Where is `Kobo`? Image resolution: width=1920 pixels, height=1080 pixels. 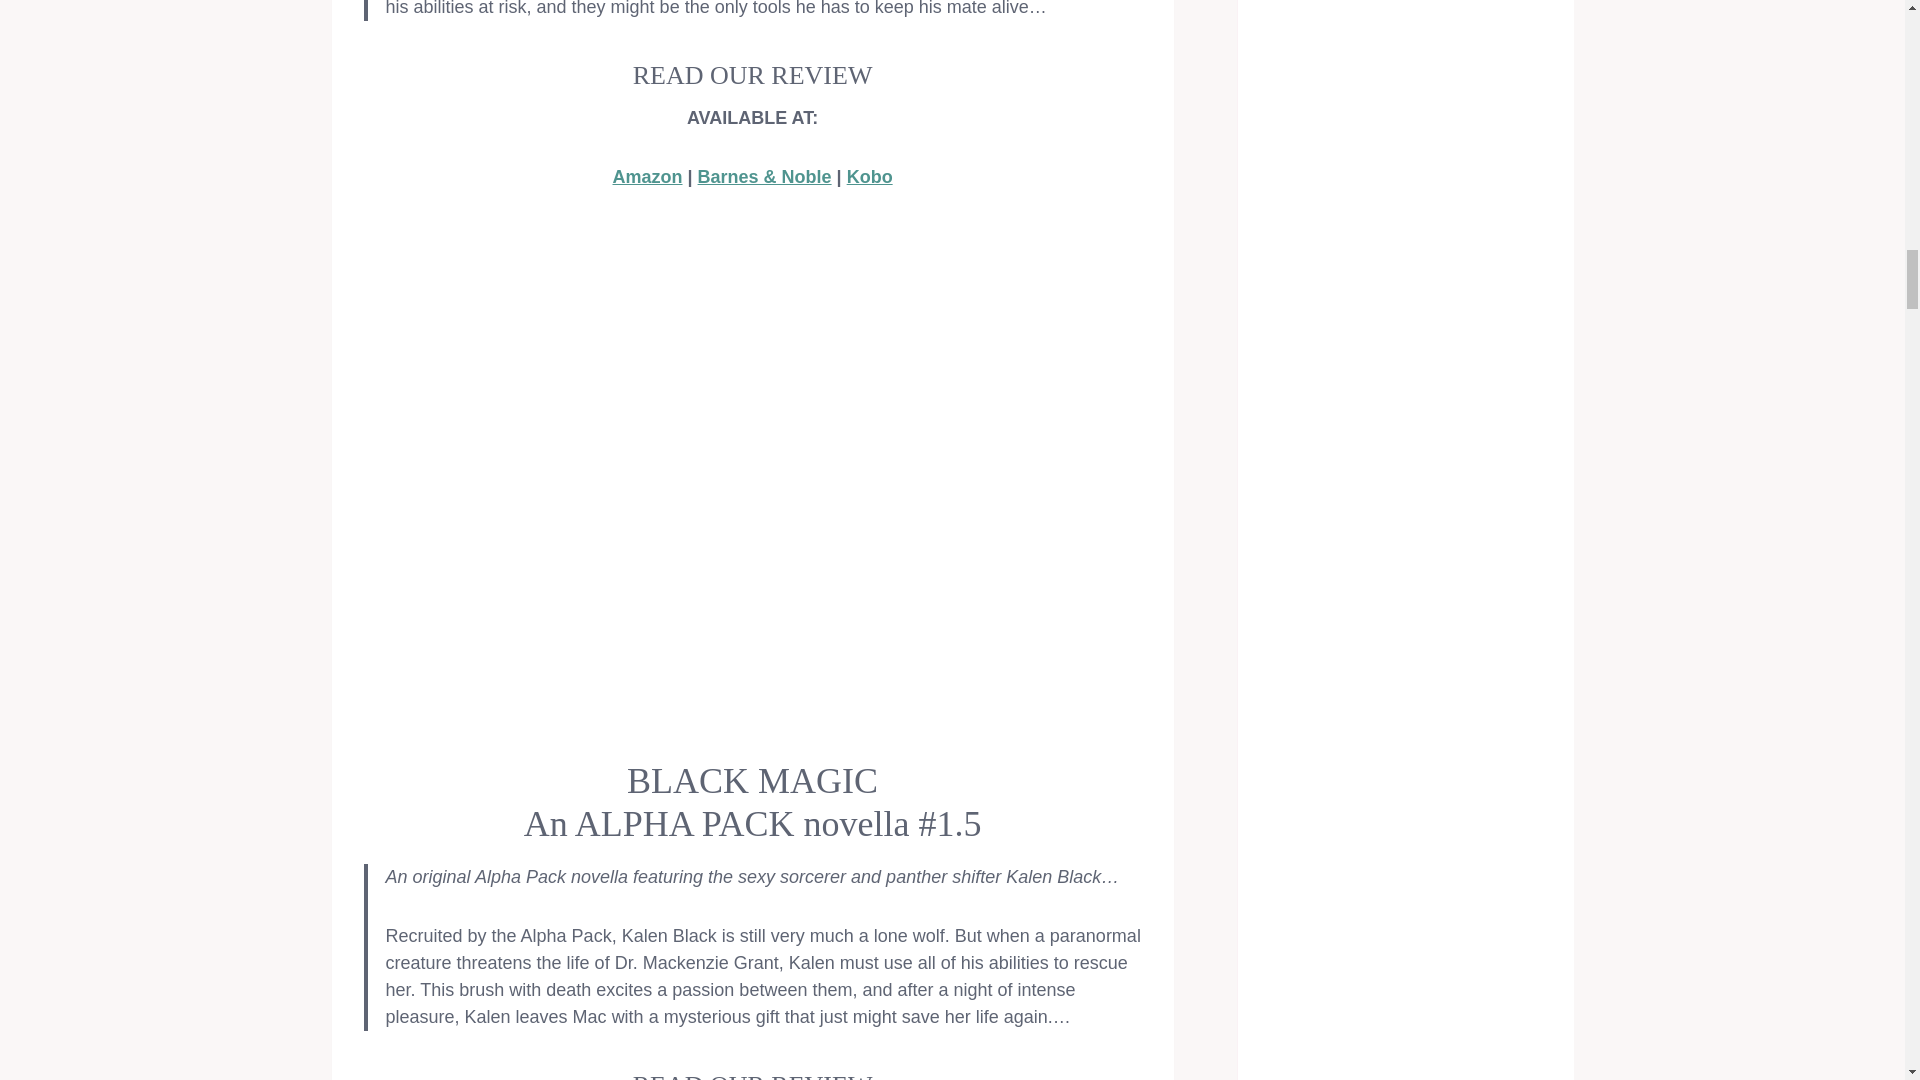 Kobo is located at coordinates (869, 176).